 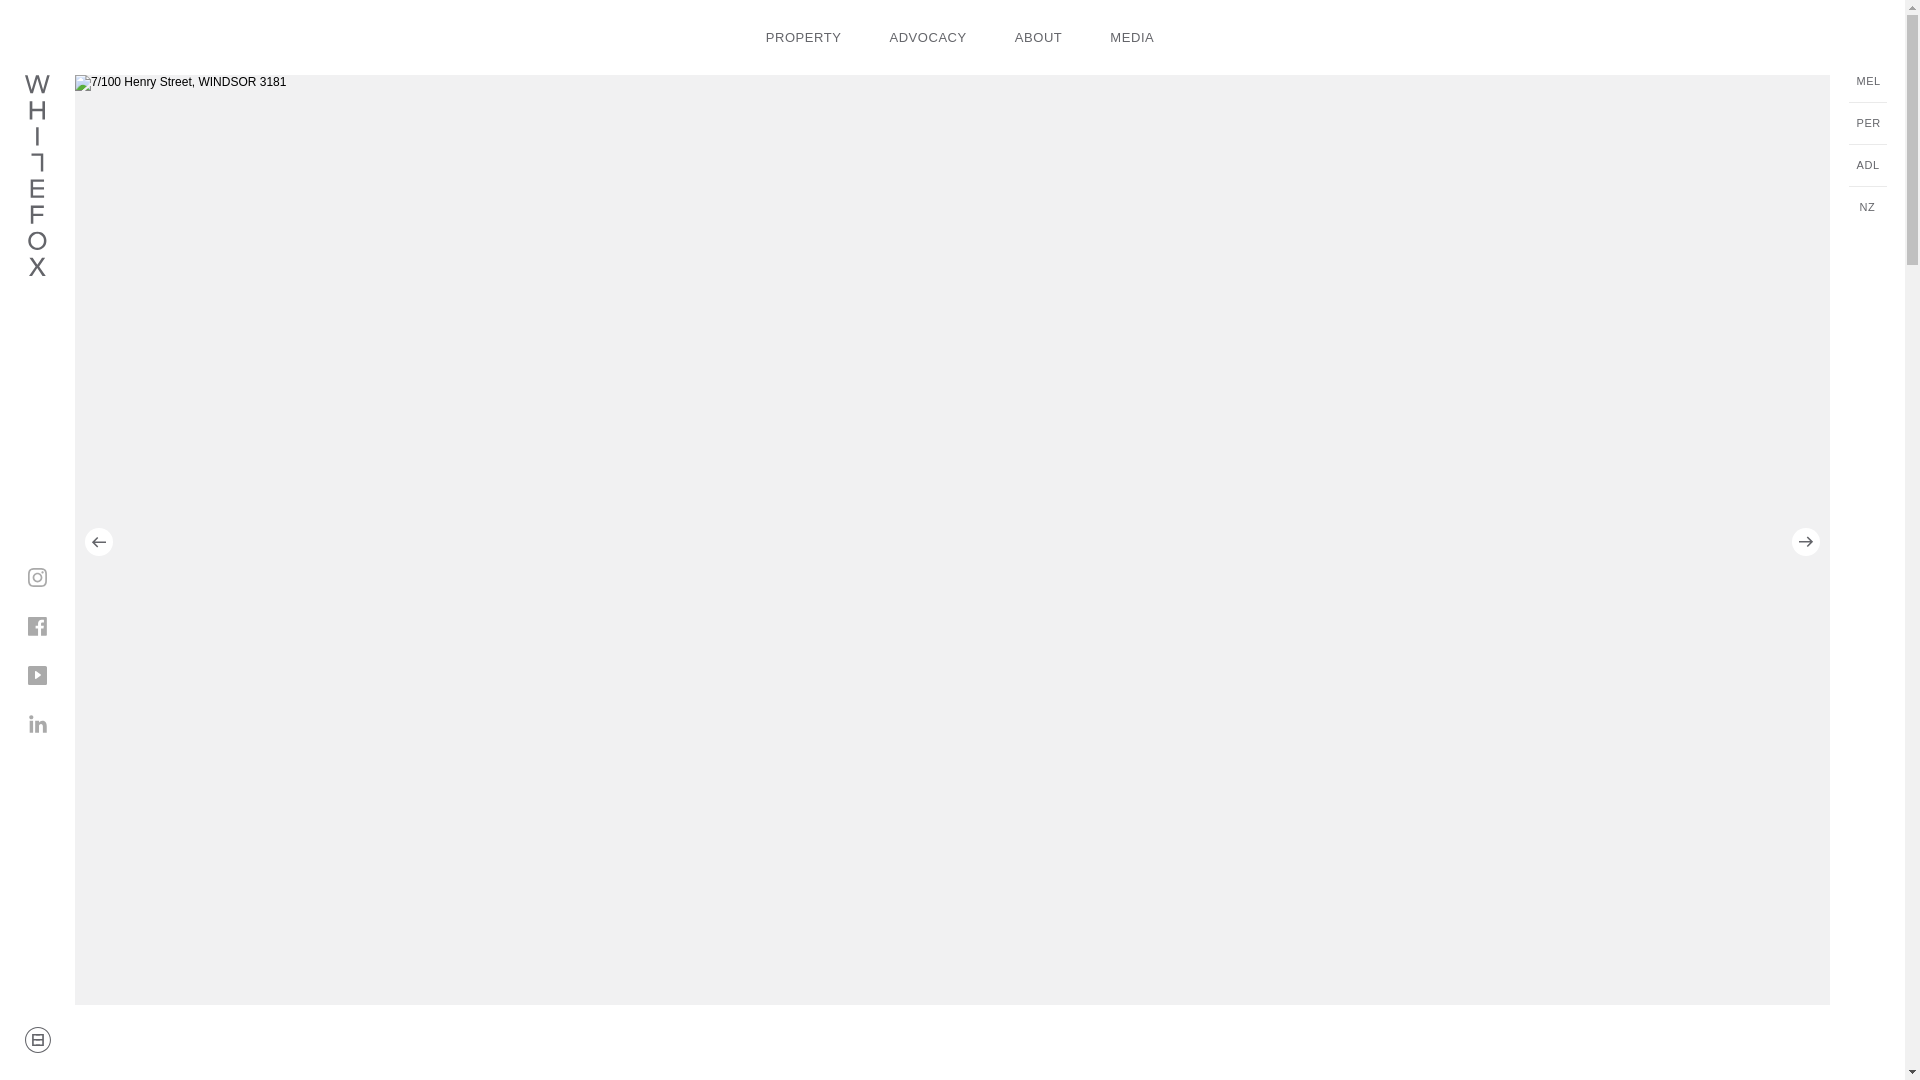 I want to click on PER, so click(x=1866, y=124).